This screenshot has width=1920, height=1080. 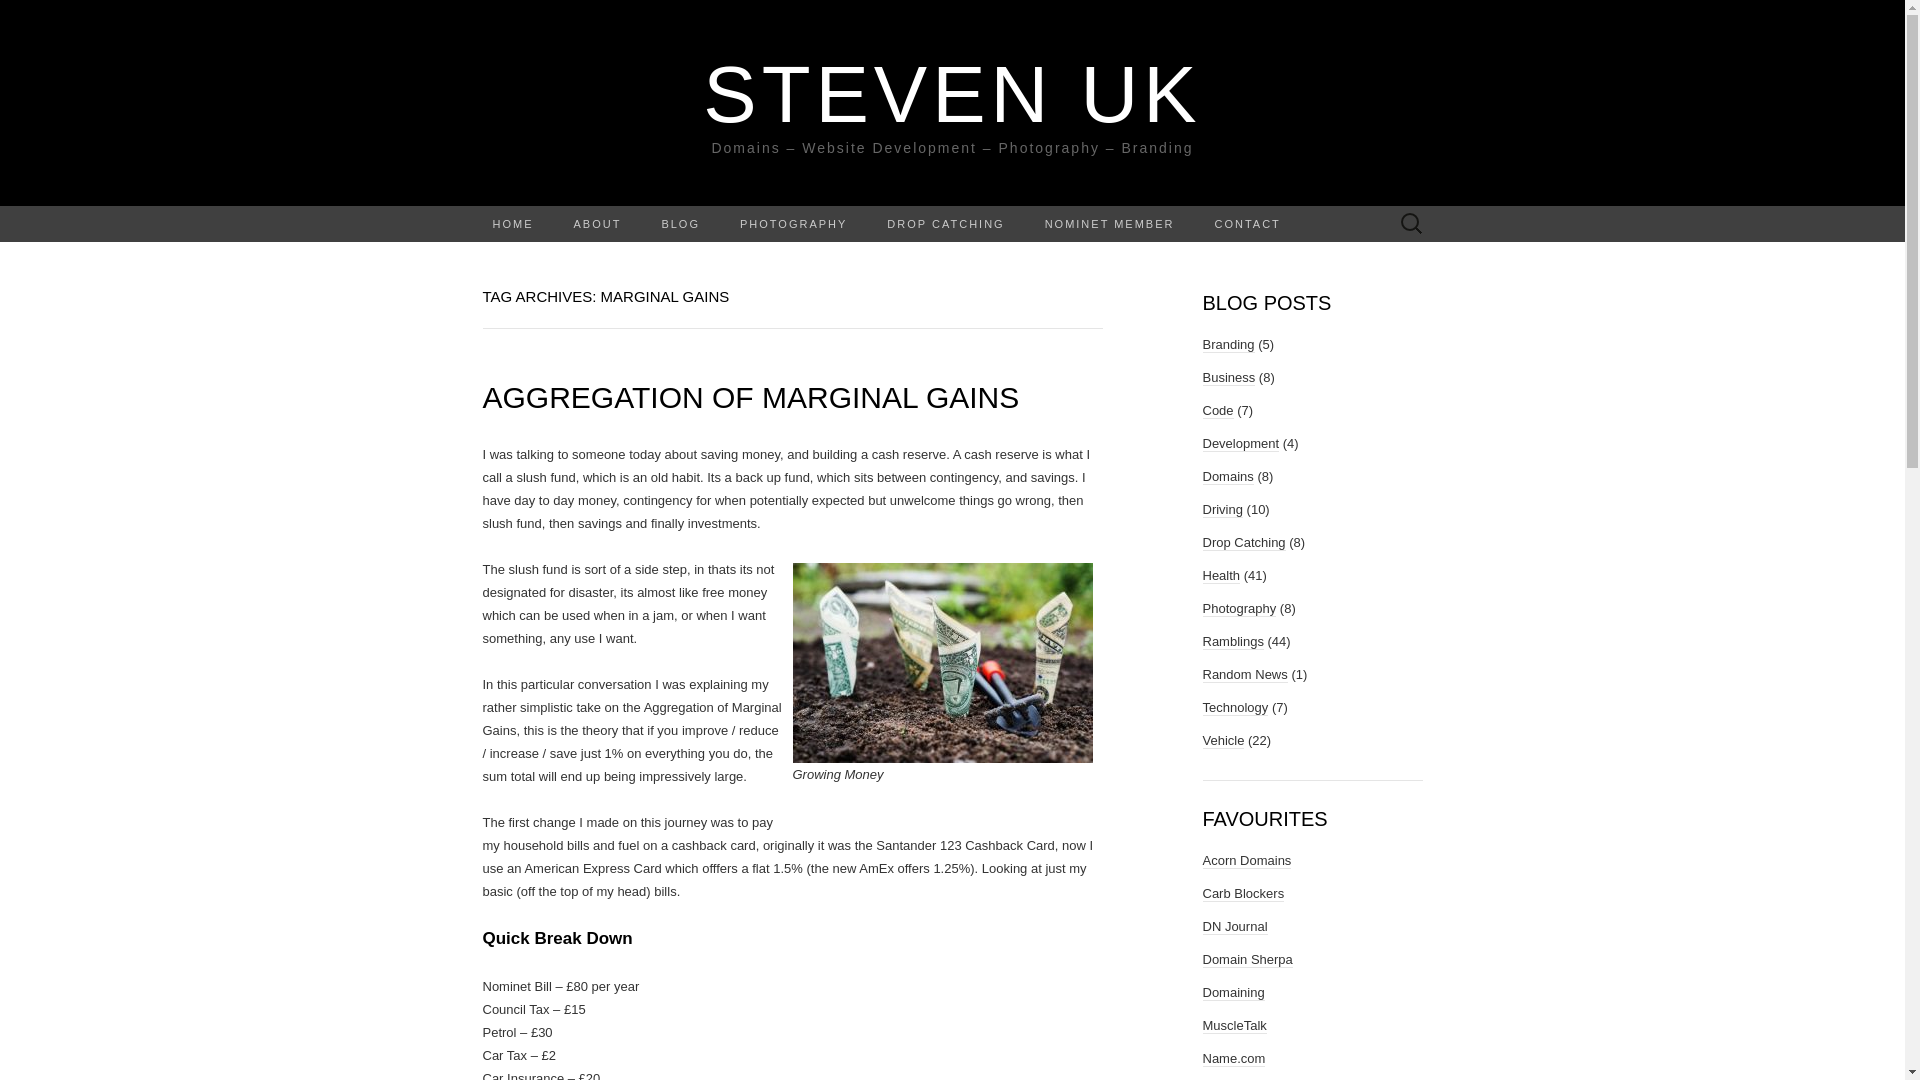 What do you see at coordinates (1216, 410) in the screenshot?
I see `Code` at bounding box center [1216, 410].